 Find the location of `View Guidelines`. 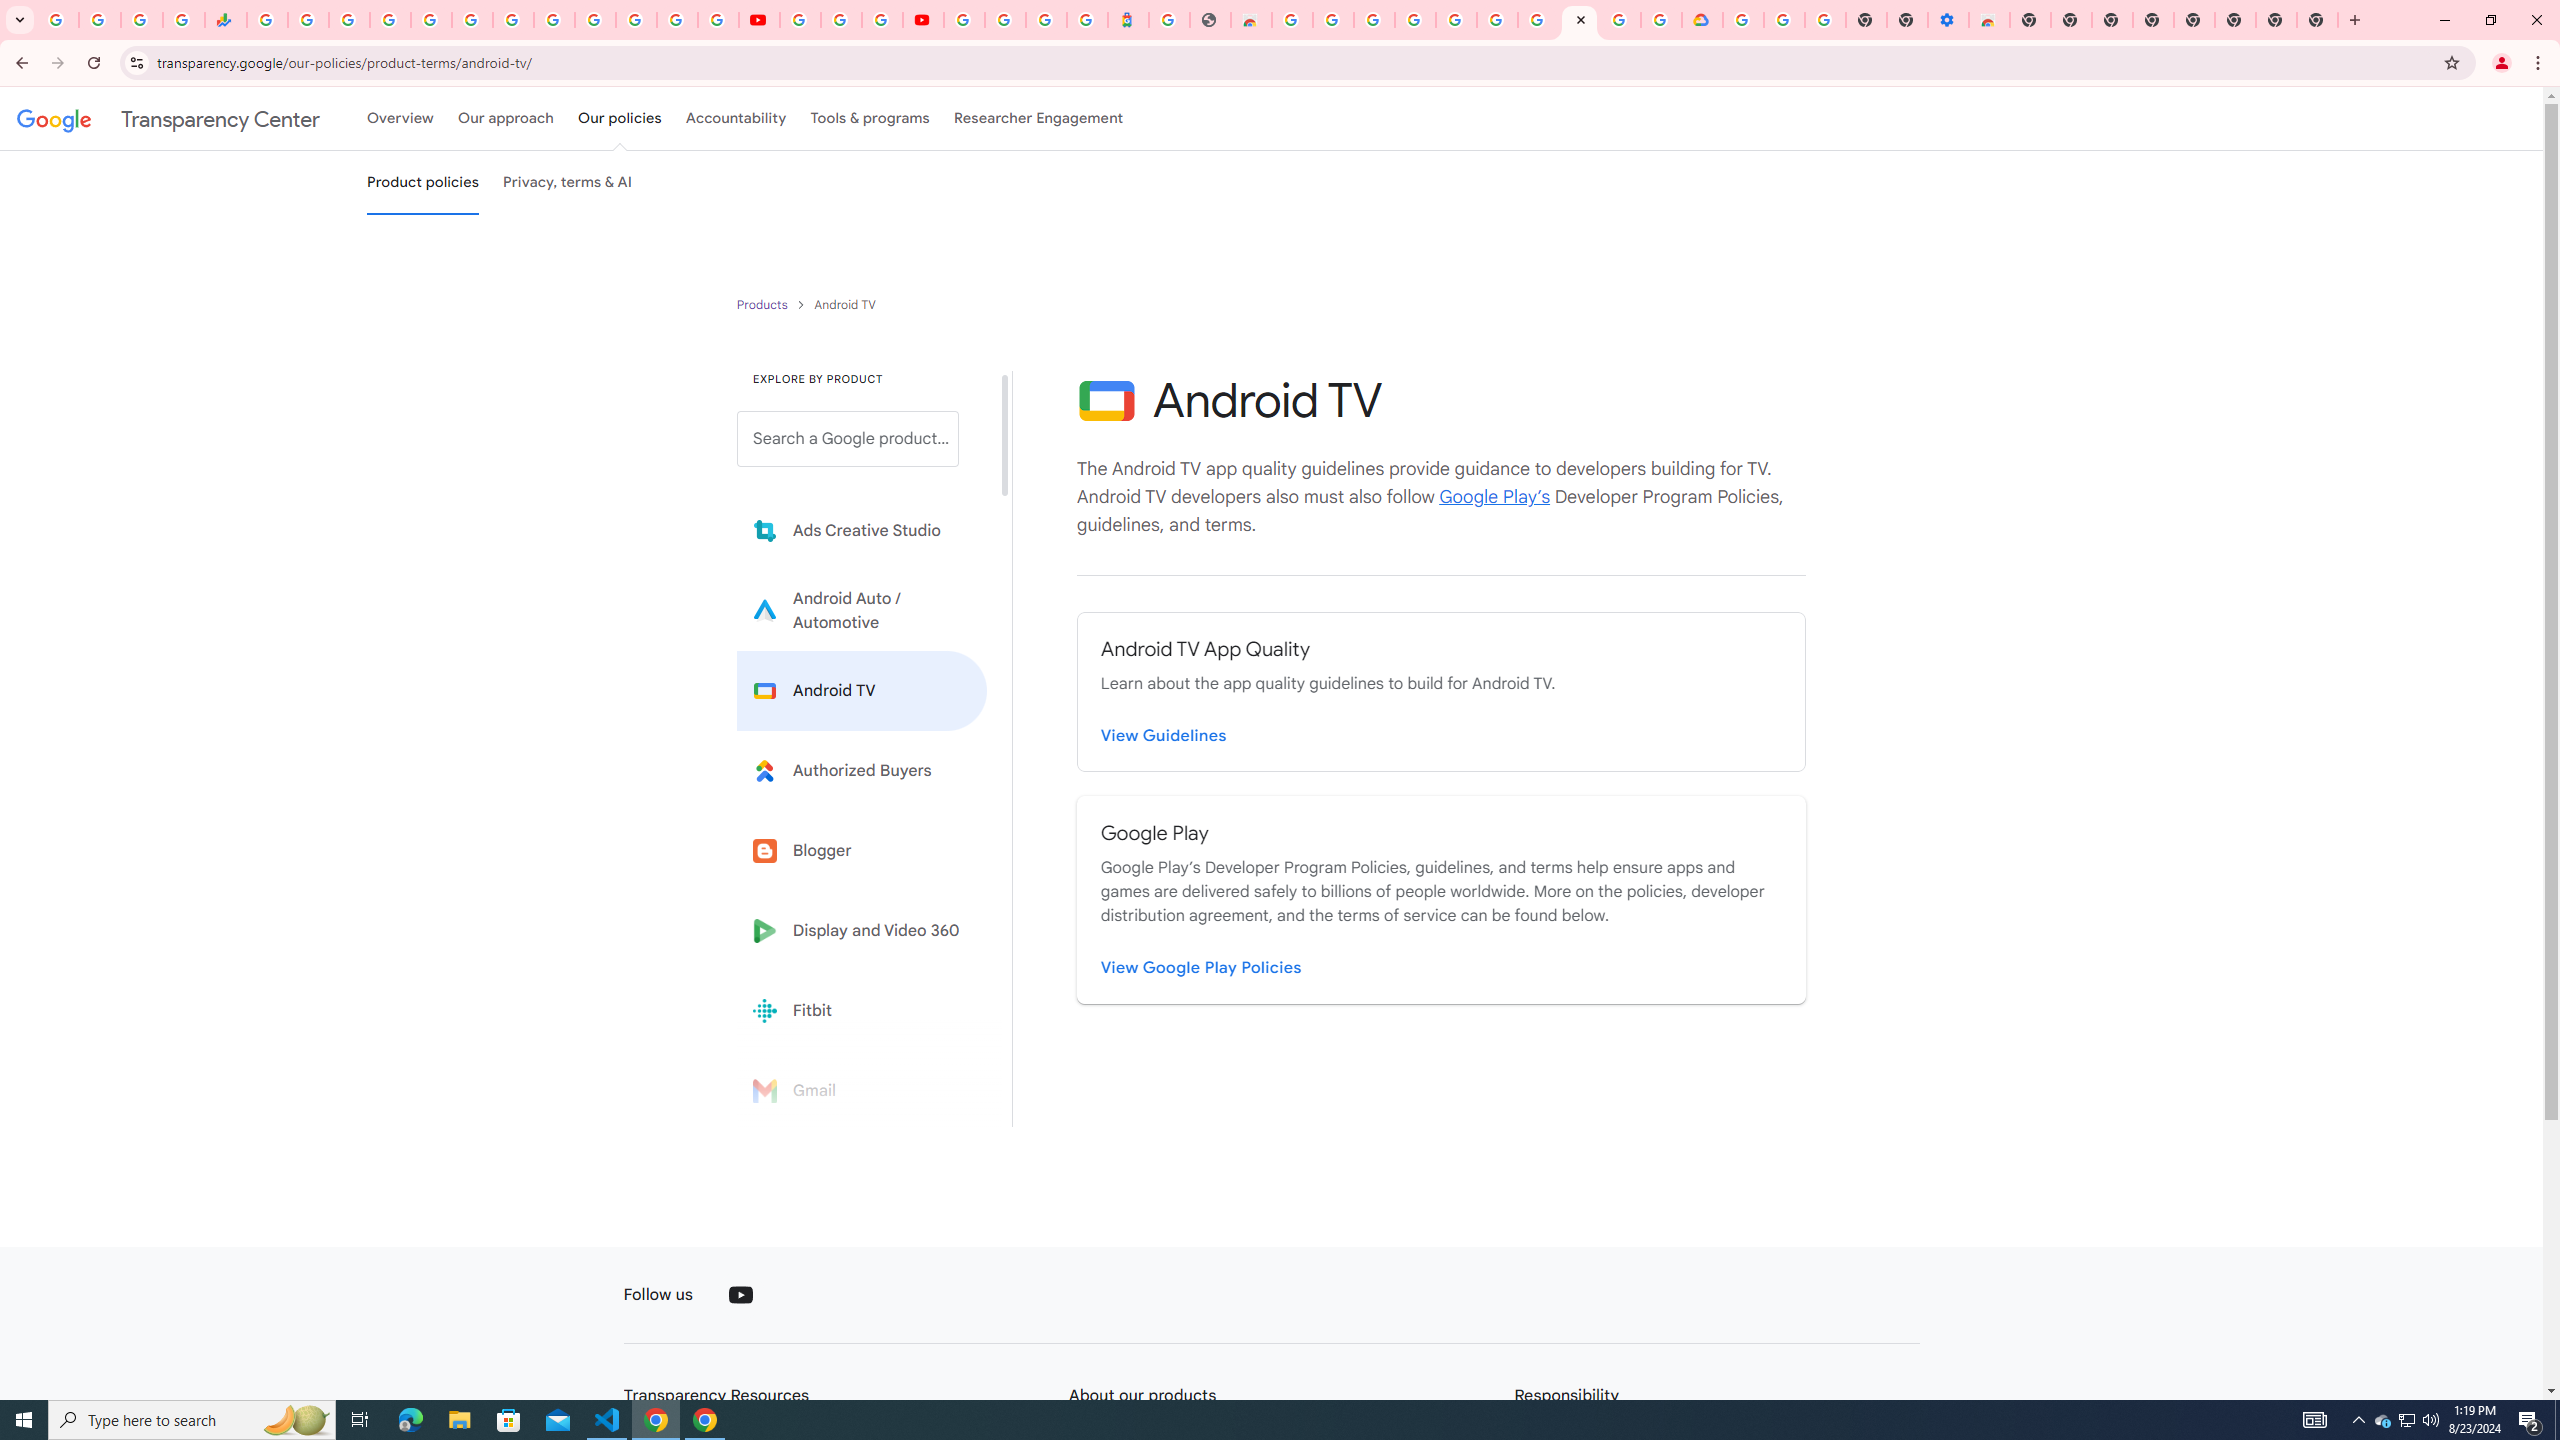

View Guidelines is located at coordinates (1164, 736).